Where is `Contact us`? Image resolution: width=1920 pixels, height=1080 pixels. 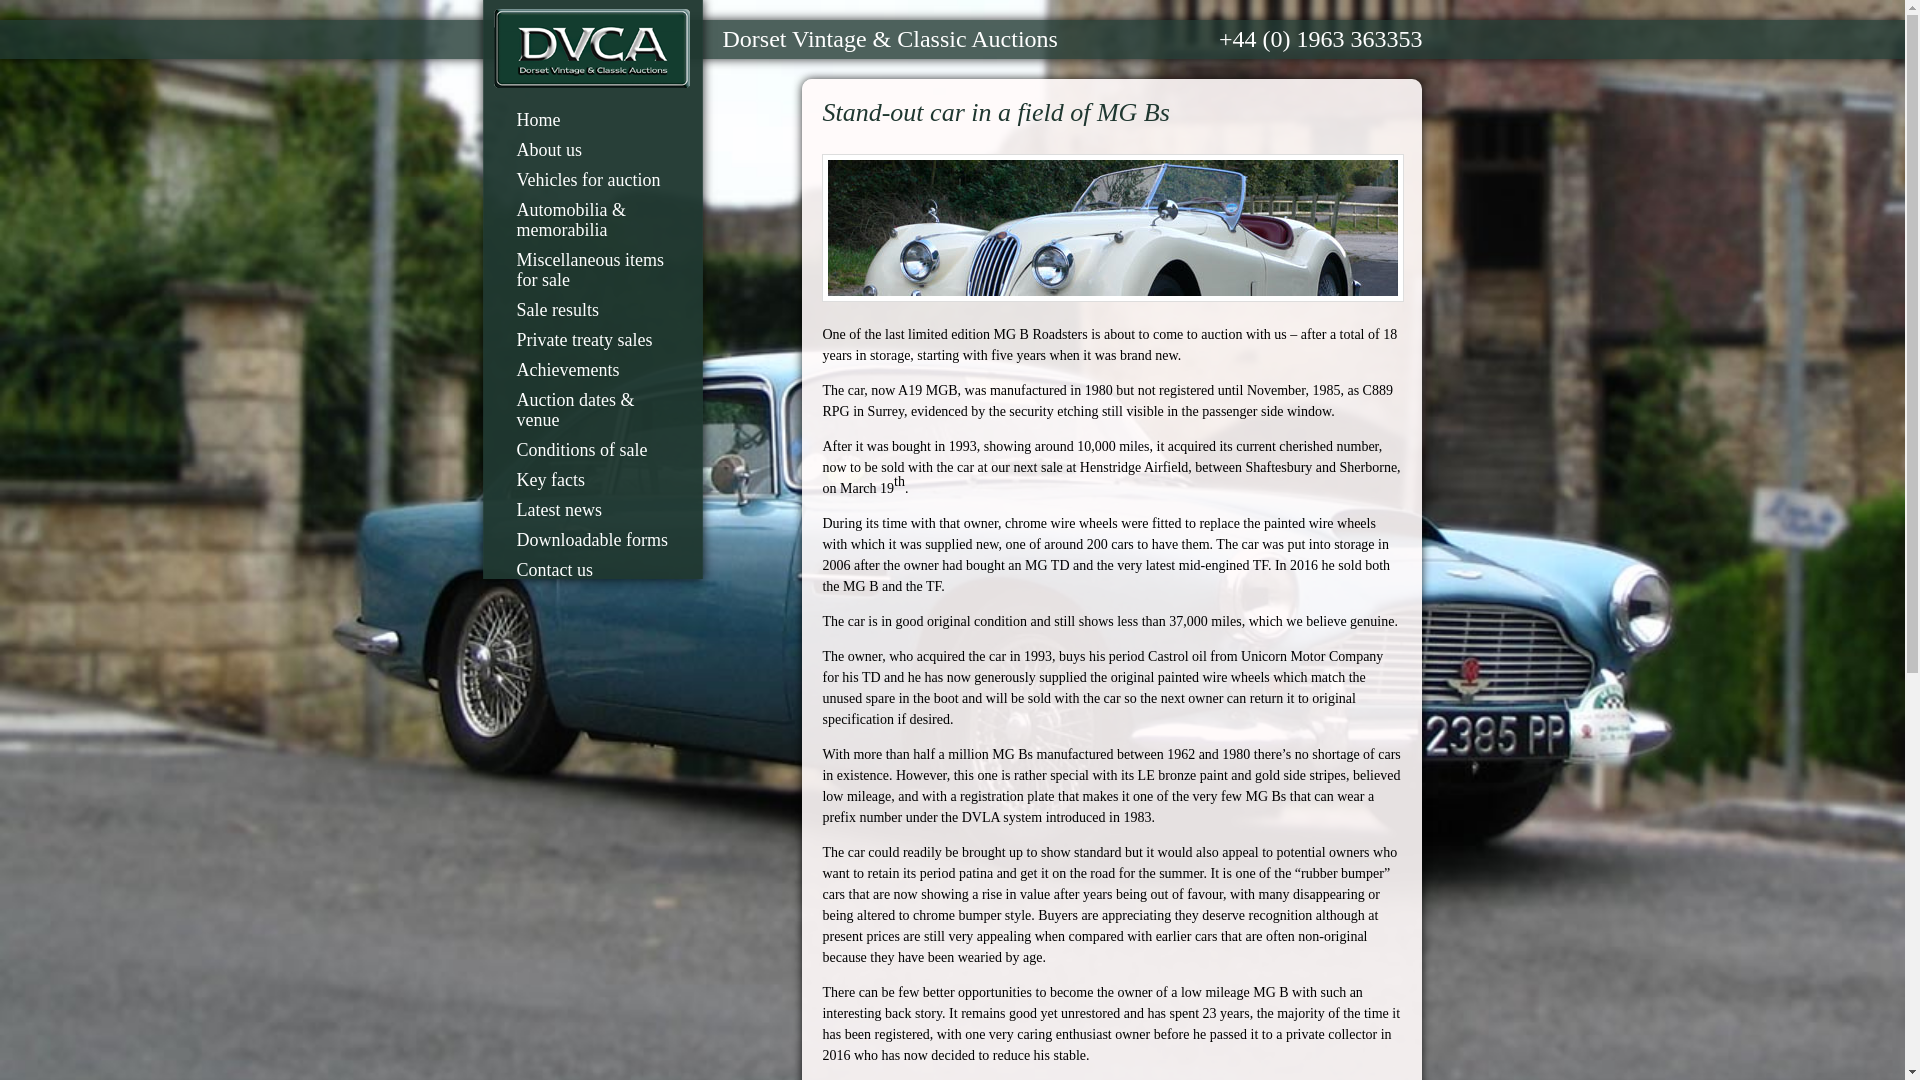
Contact us is located at coordinates (548, 569).